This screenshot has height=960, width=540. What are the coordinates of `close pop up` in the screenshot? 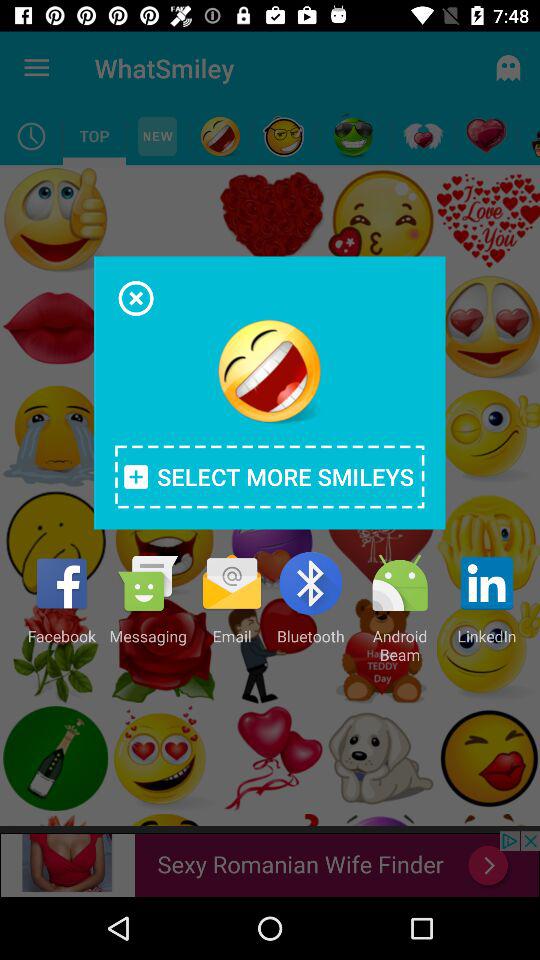 It's located at (136, 298).